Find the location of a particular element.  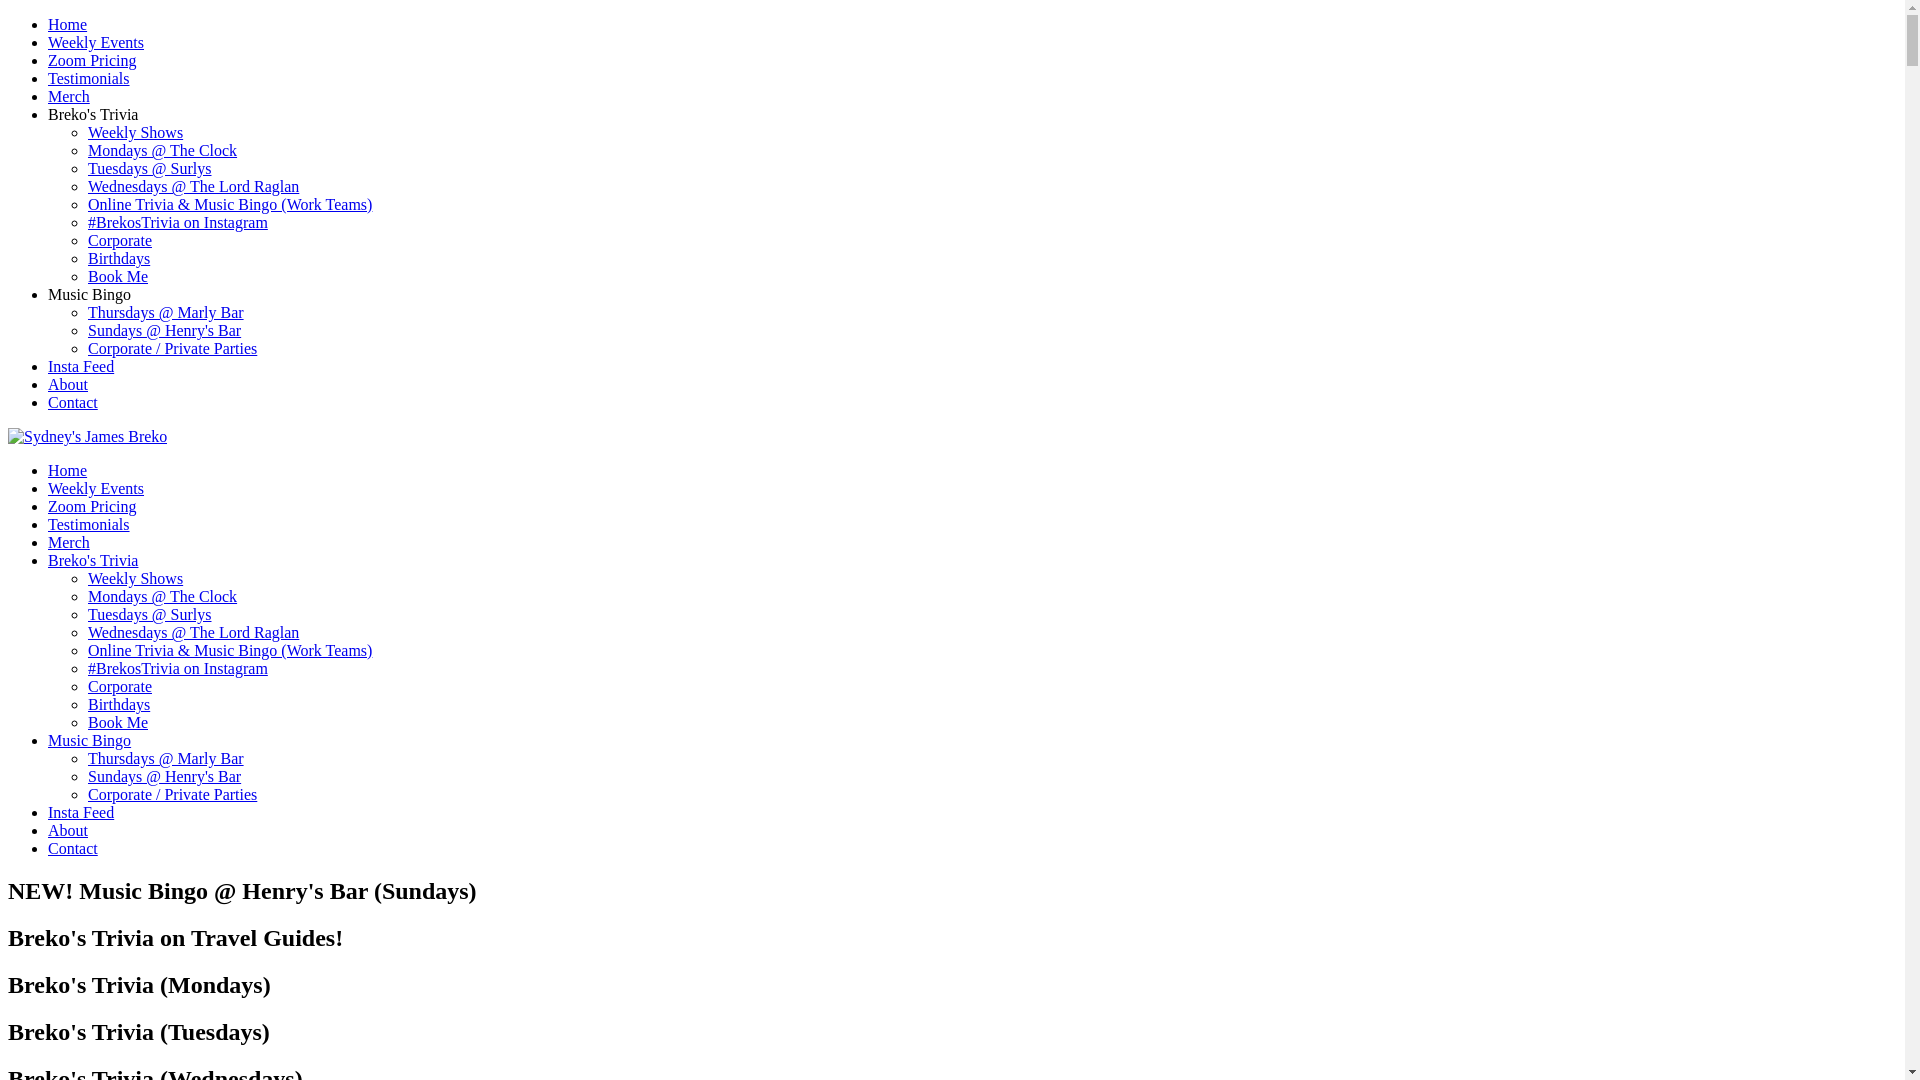

Sundays @ Henry's Bar is located at coordinates (164, 776).